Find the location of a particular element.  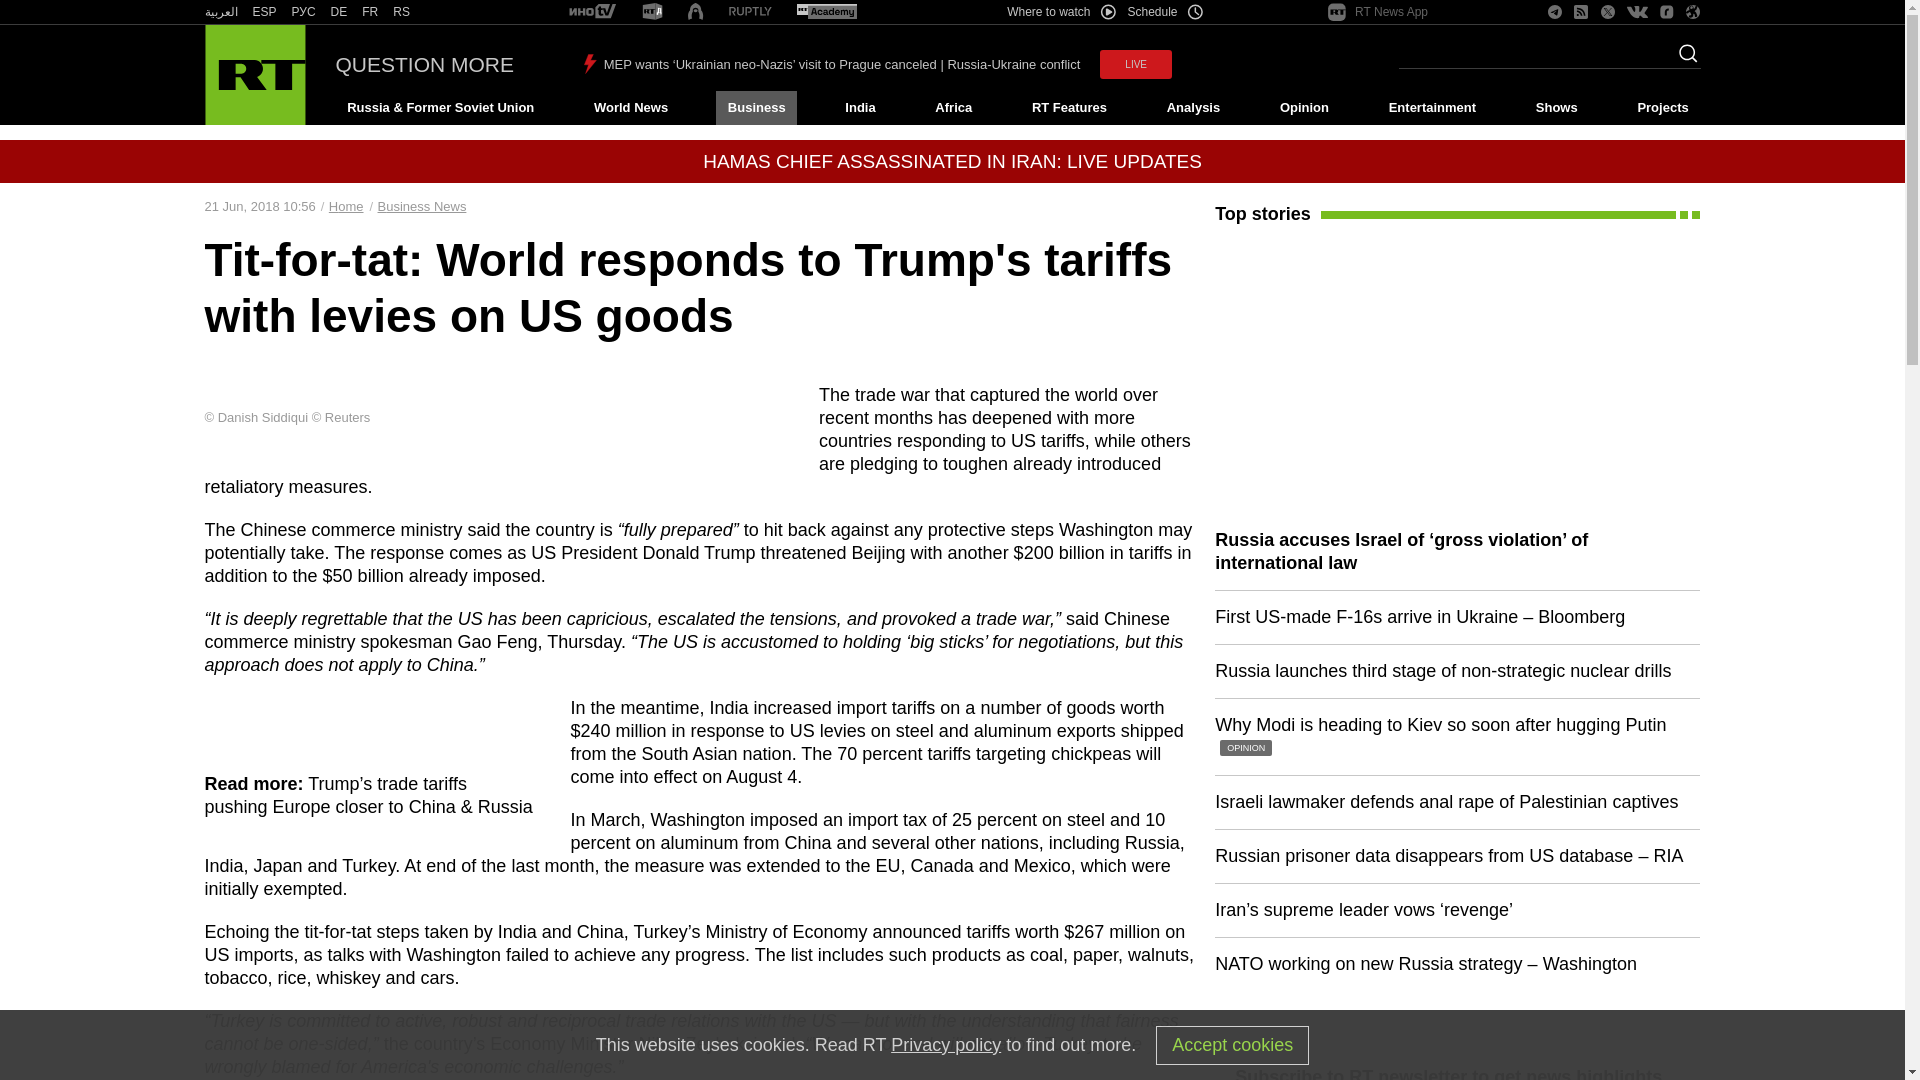

RT  is located at coordinates (592, 12).